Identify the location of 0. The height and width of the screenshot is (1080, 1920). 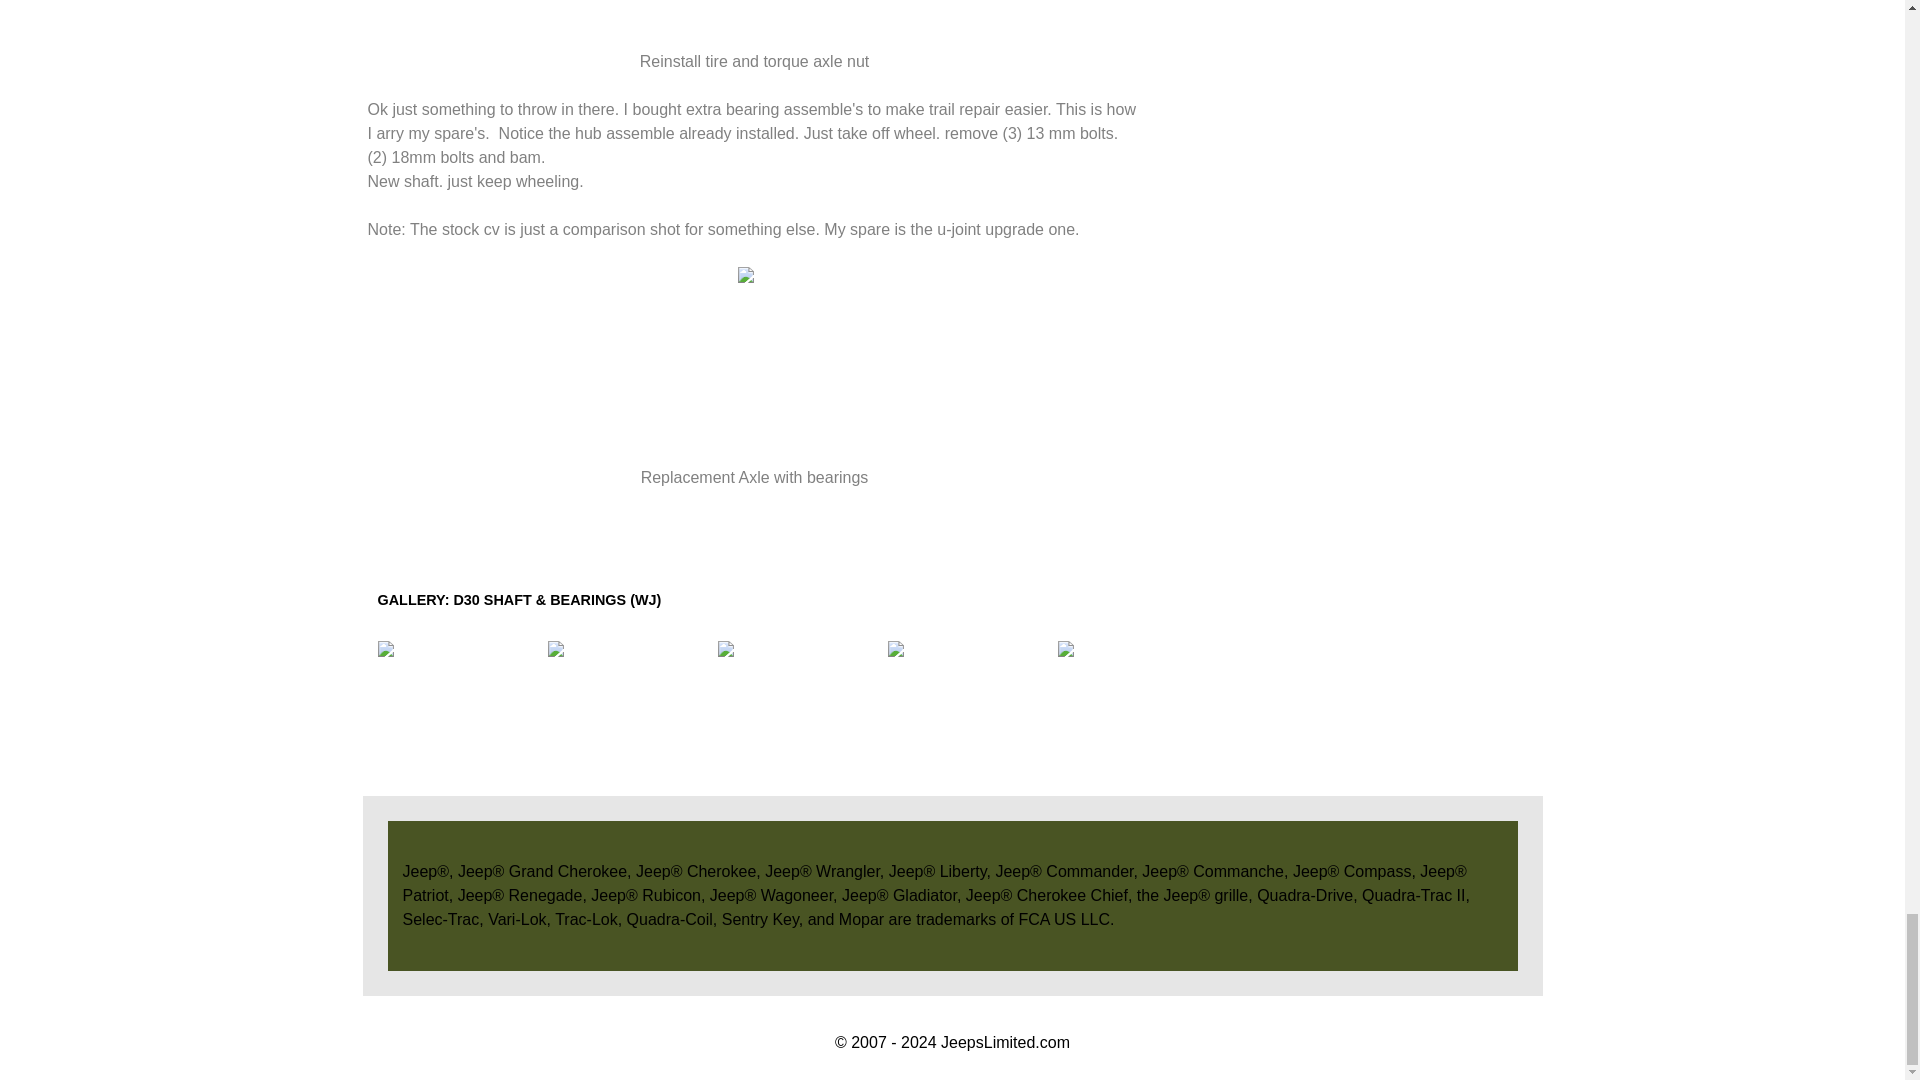
(802, 701).